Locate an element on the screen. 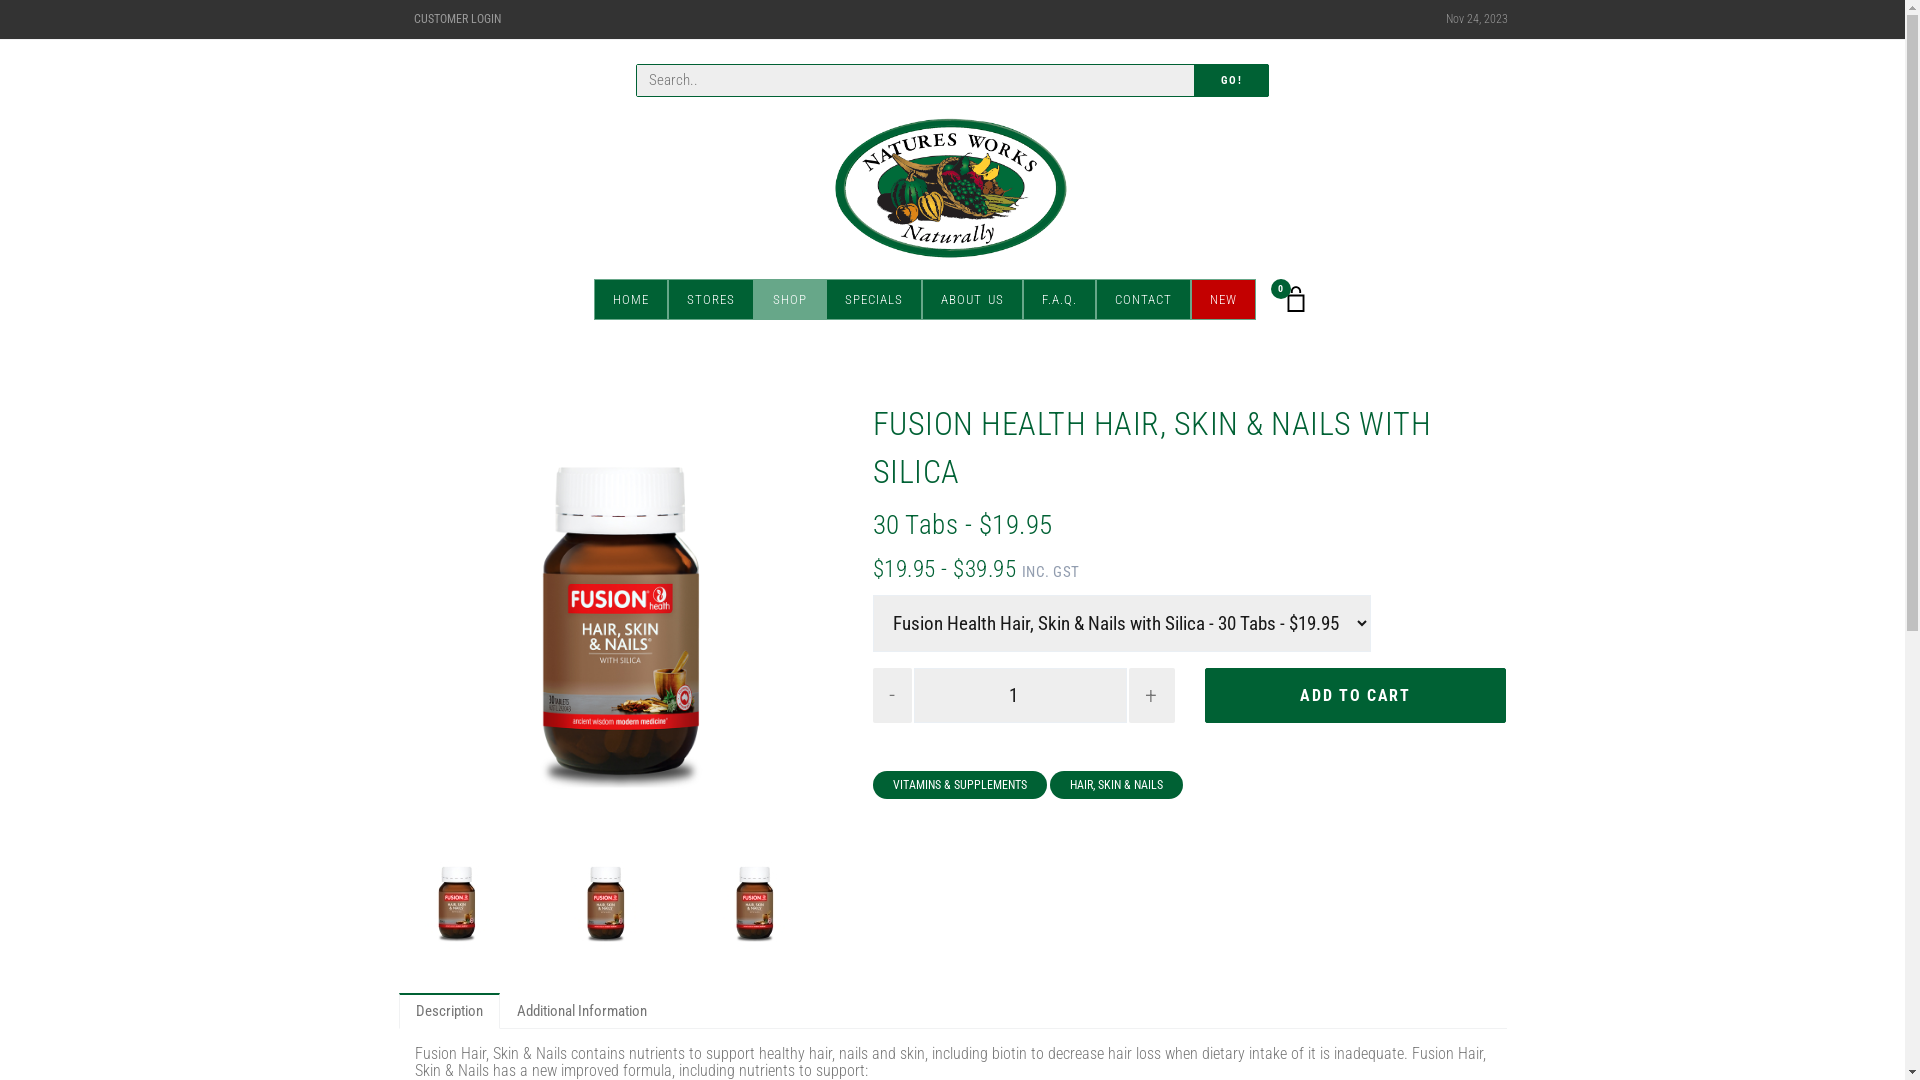  Additional Information is located at coordinates (582, 1011).